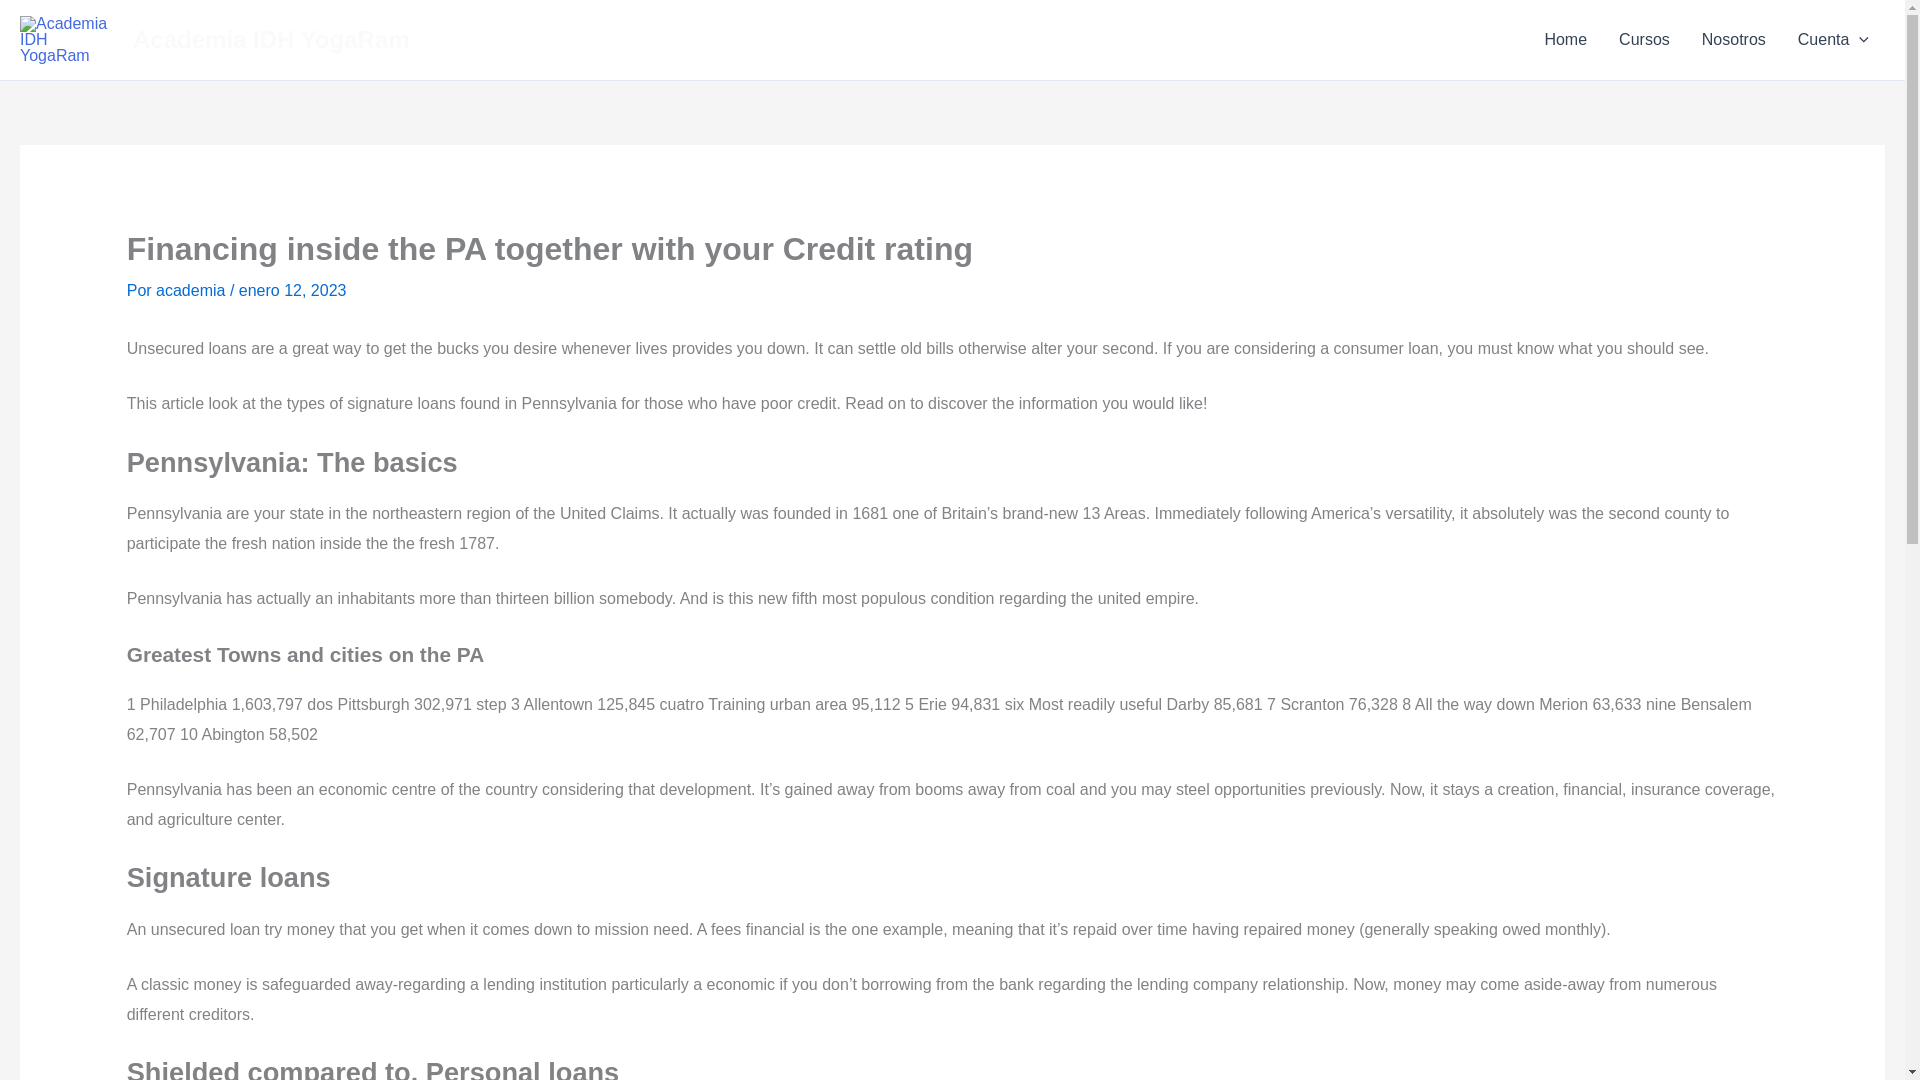  Describe the element at coordinates (1833, 40) in the screenshot. I see `Cuenta` at that location.